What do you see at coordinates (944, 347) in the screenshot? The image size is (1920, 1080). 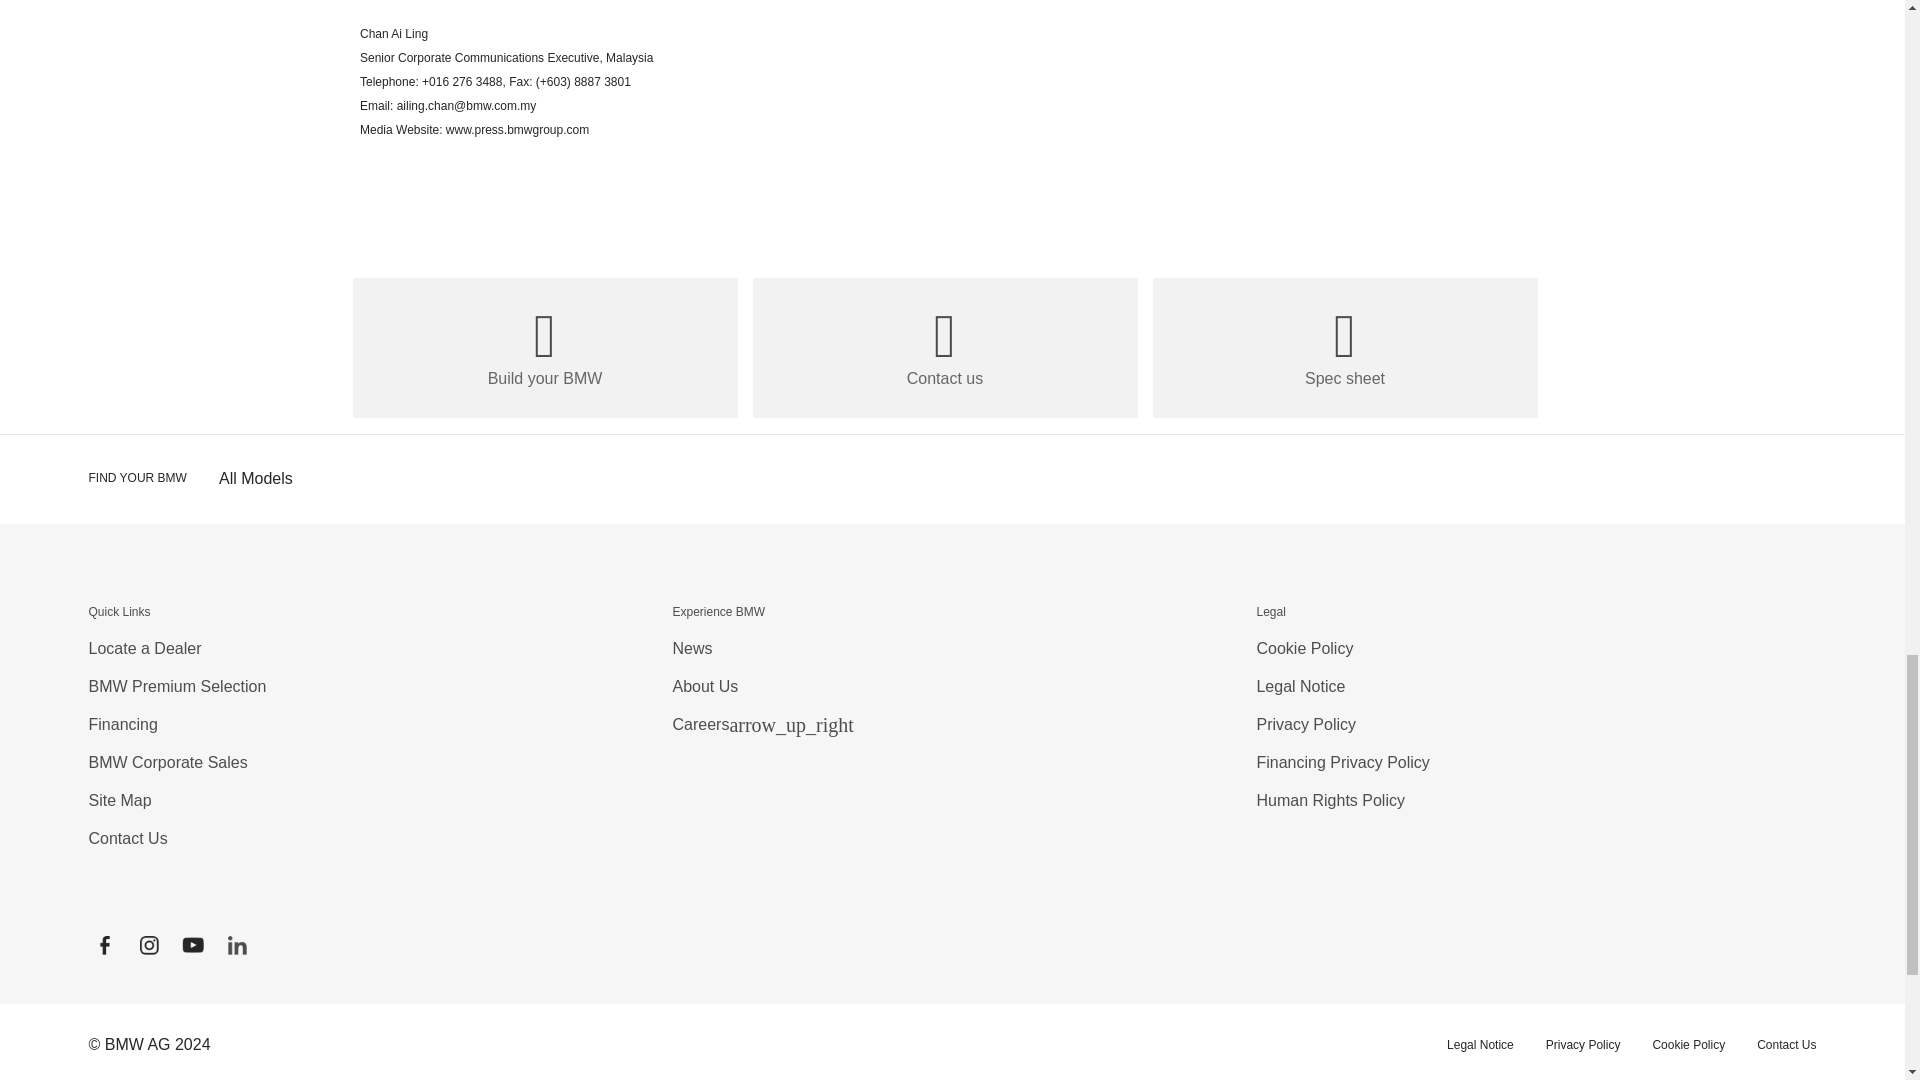 I see `Contact us` at bounding box center [944, 347].